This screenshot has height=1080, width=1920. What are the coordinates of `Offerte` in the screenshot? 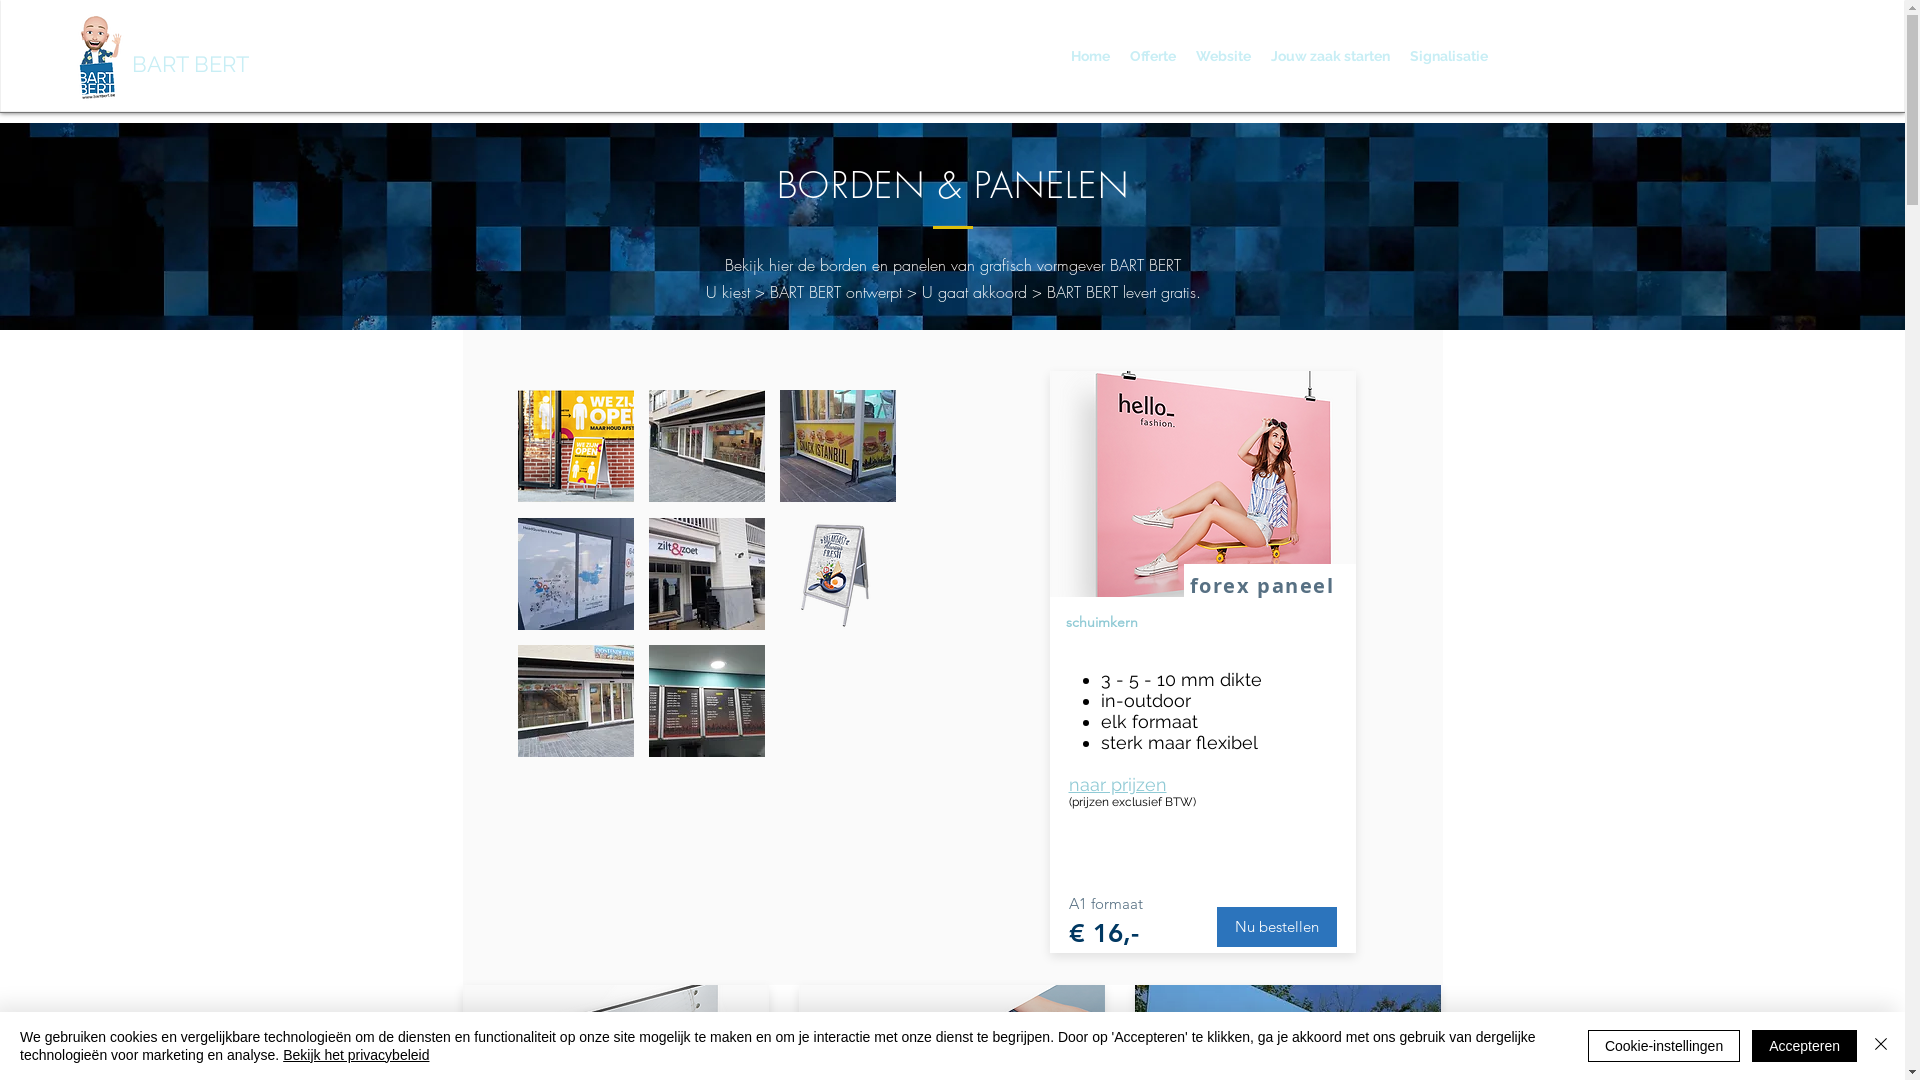 It's located at (1153, 56).